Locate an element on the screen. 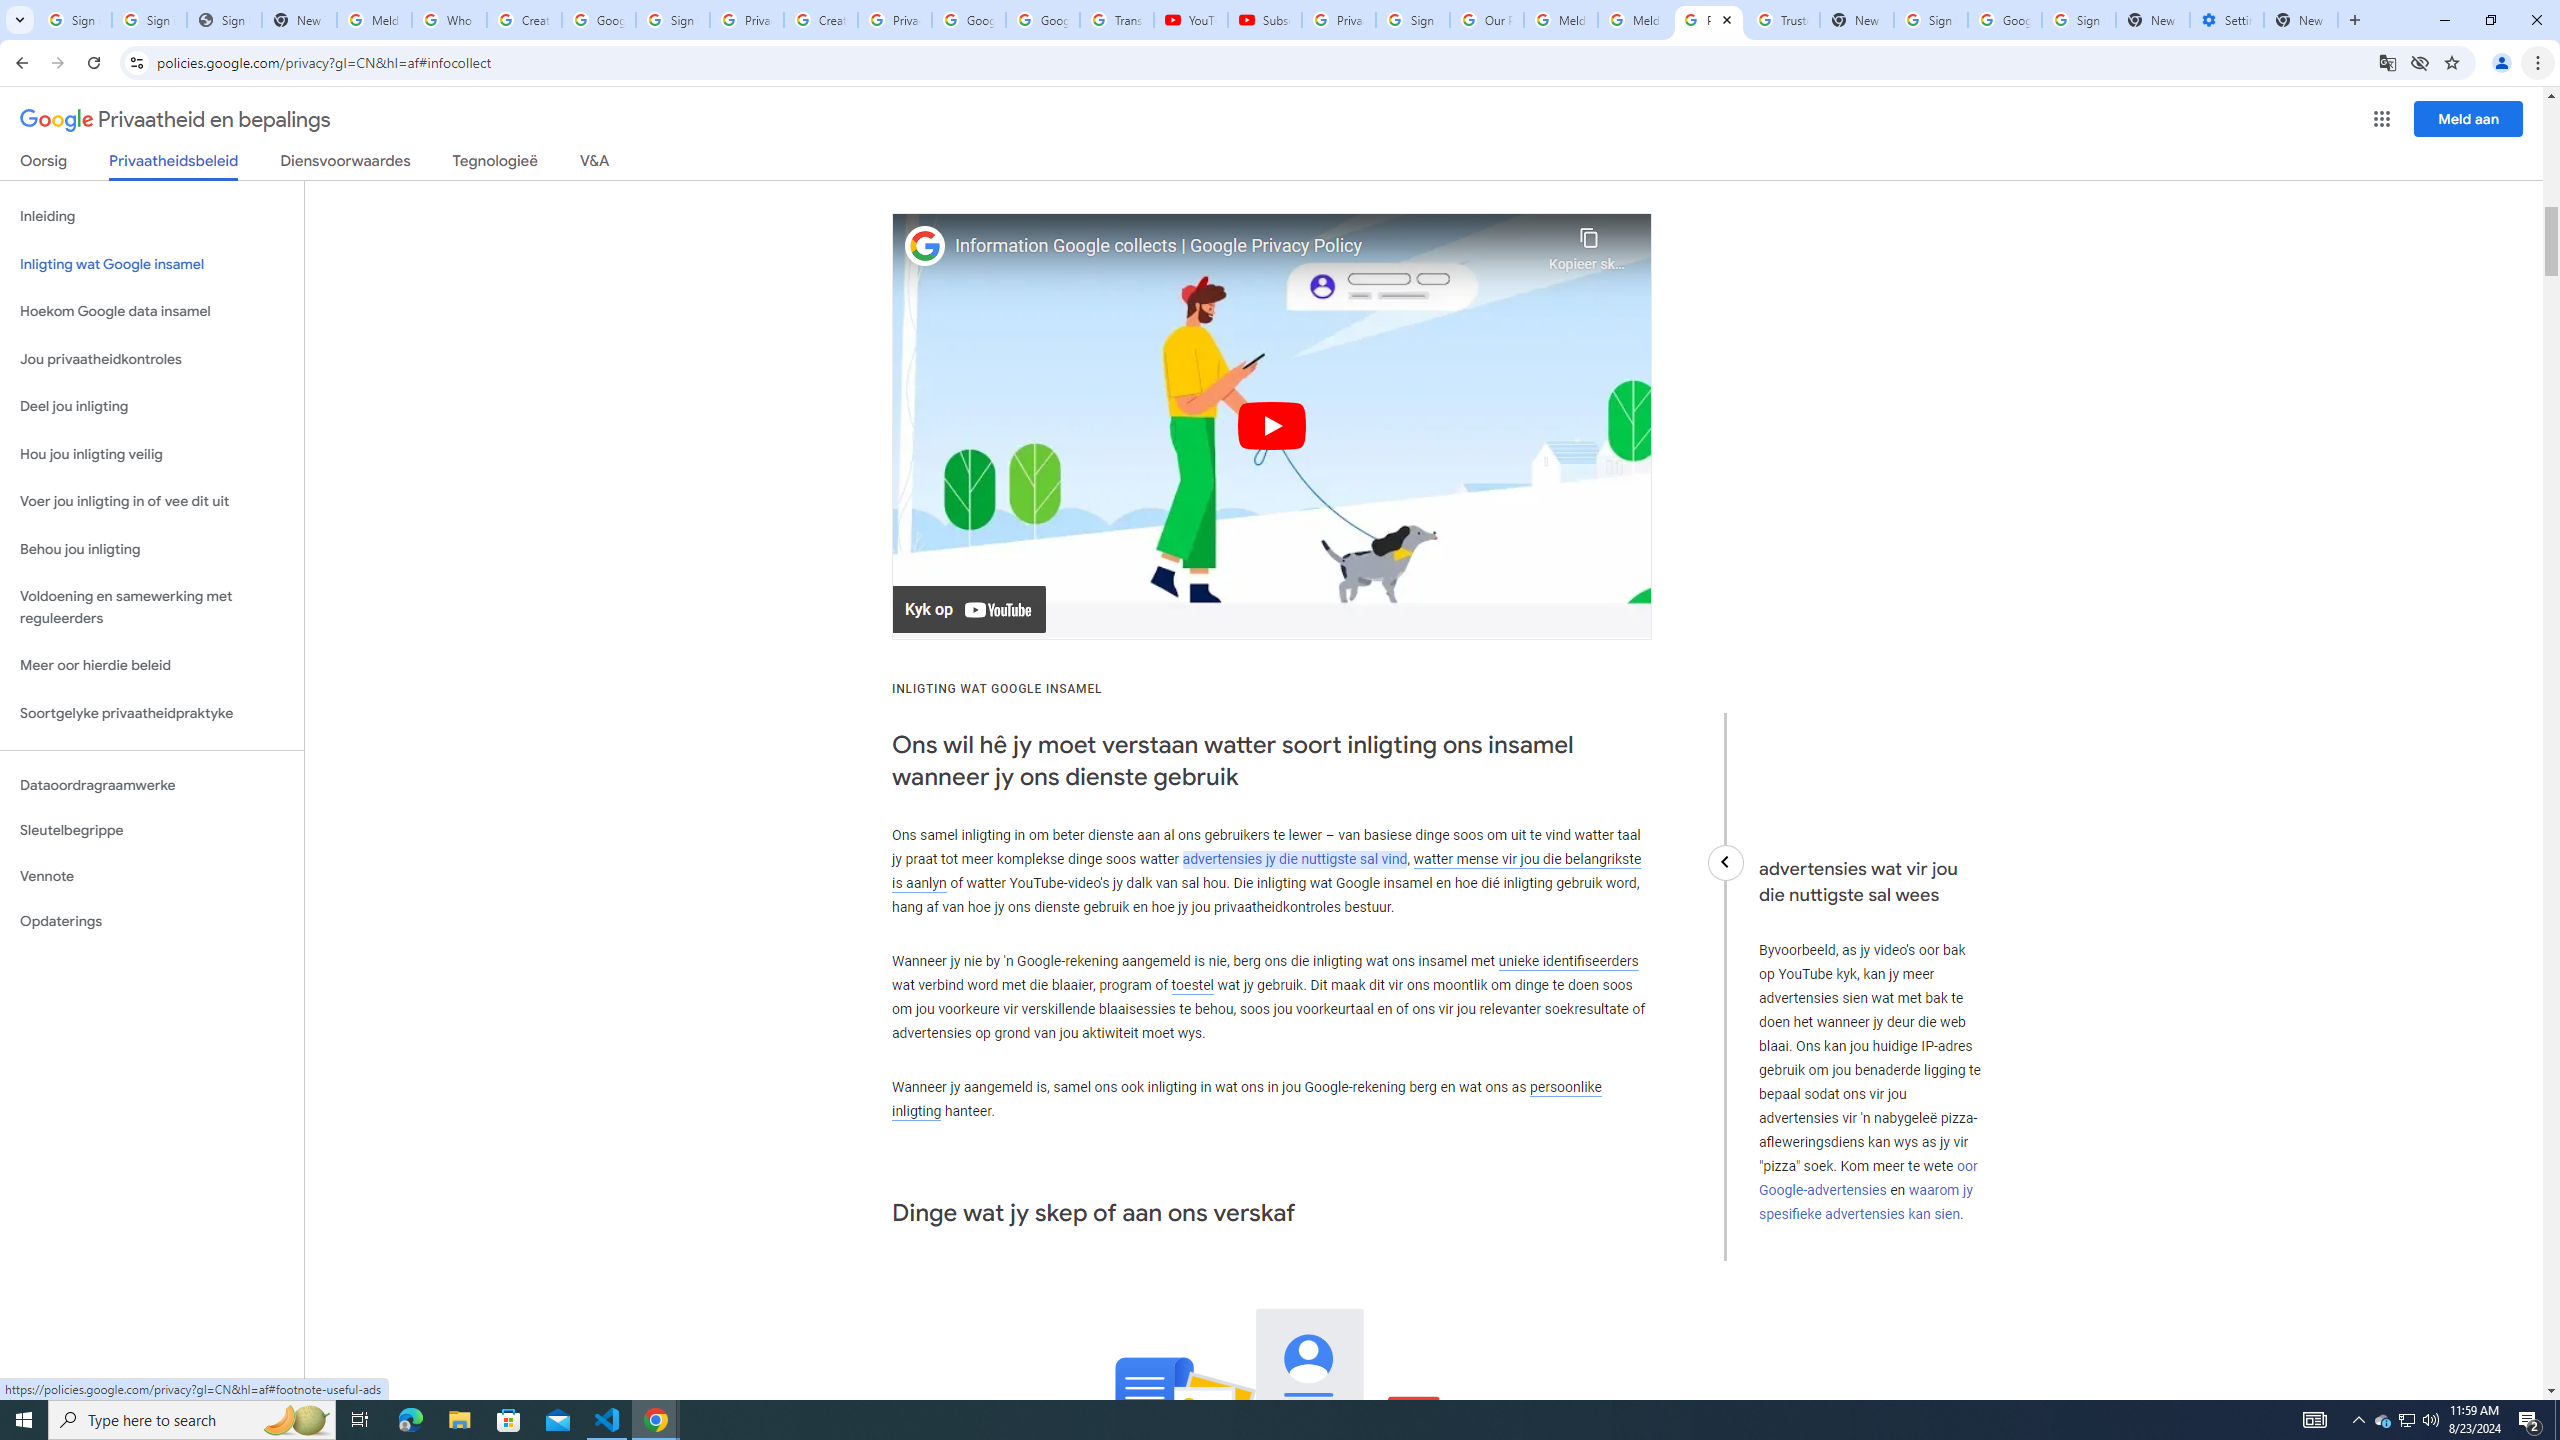 This screenshot has width=2560, height=1440. Sign in - Google Accounts is located at coordinates (1930, 20).